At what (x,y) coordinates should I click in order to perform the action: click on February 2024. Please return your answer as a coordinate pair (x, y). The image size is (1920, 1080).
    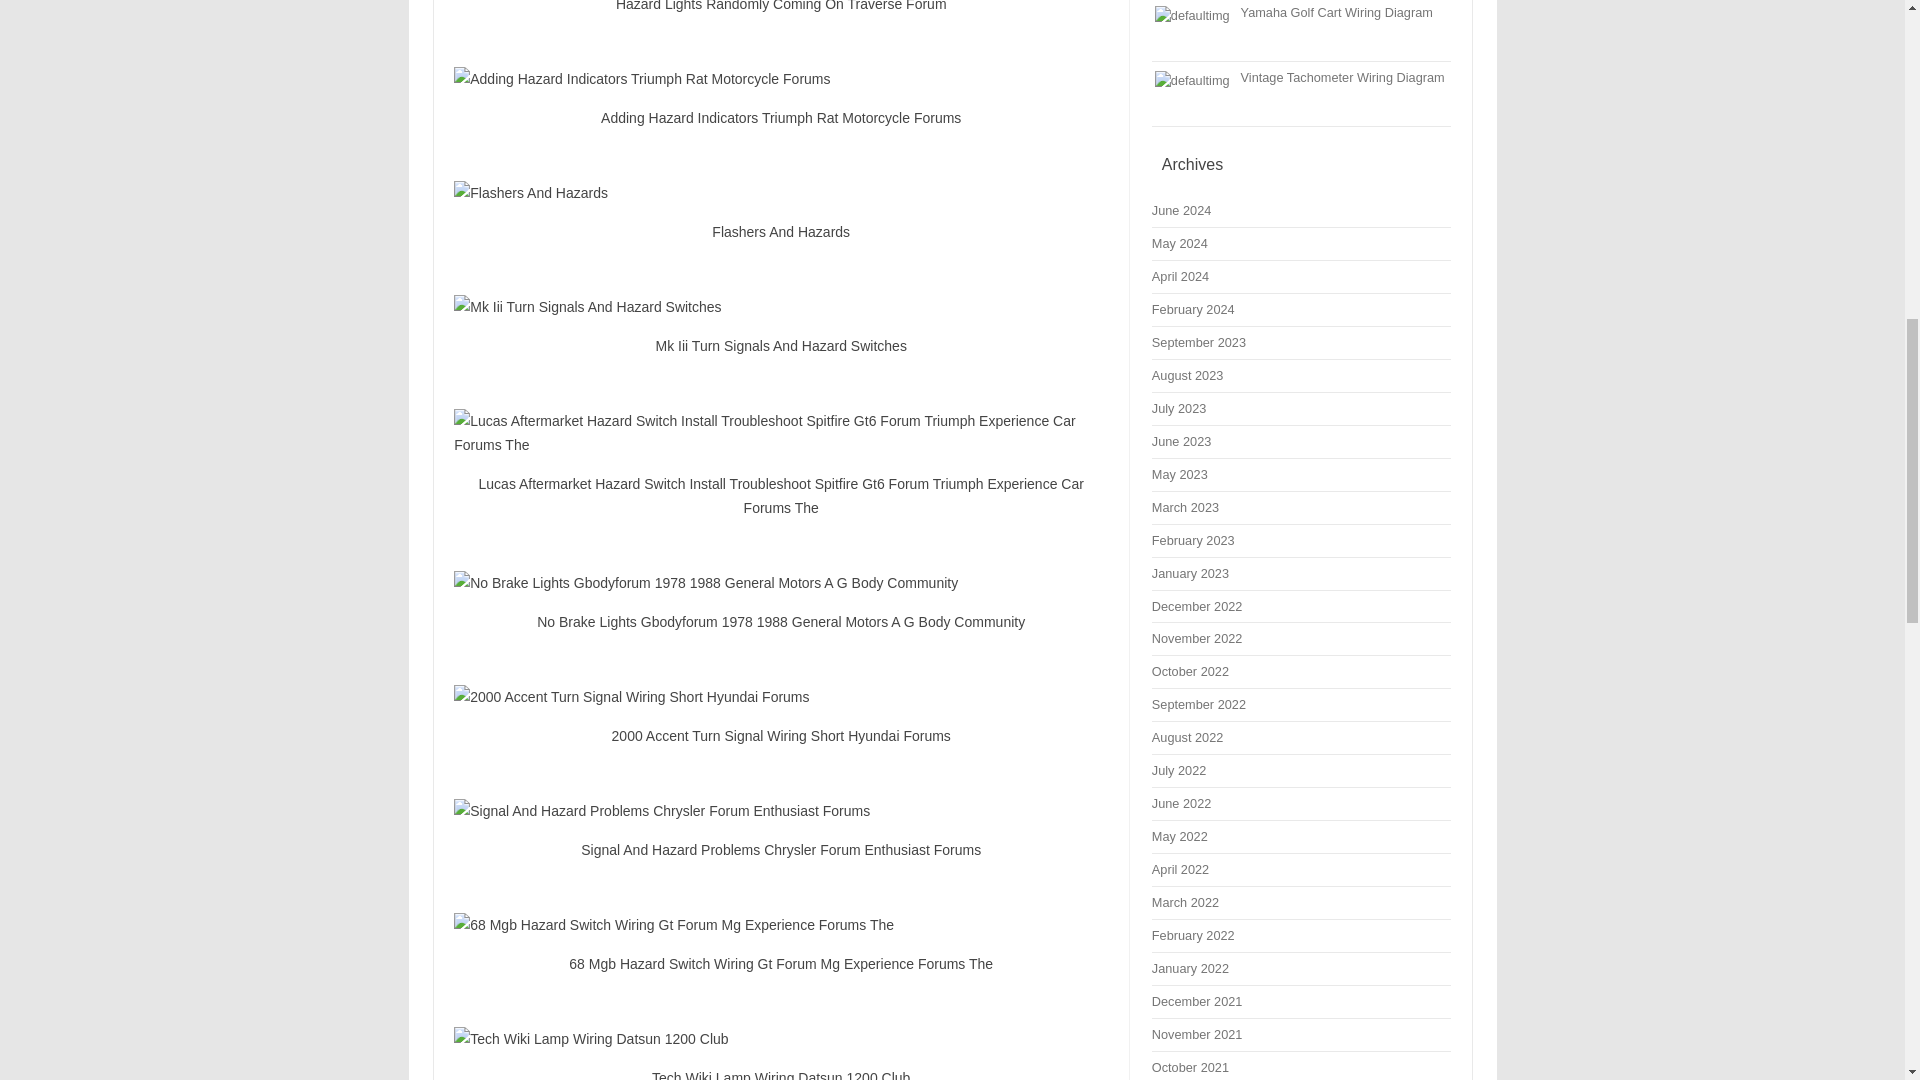
    Looking at the image, I should click on (1193, 310).